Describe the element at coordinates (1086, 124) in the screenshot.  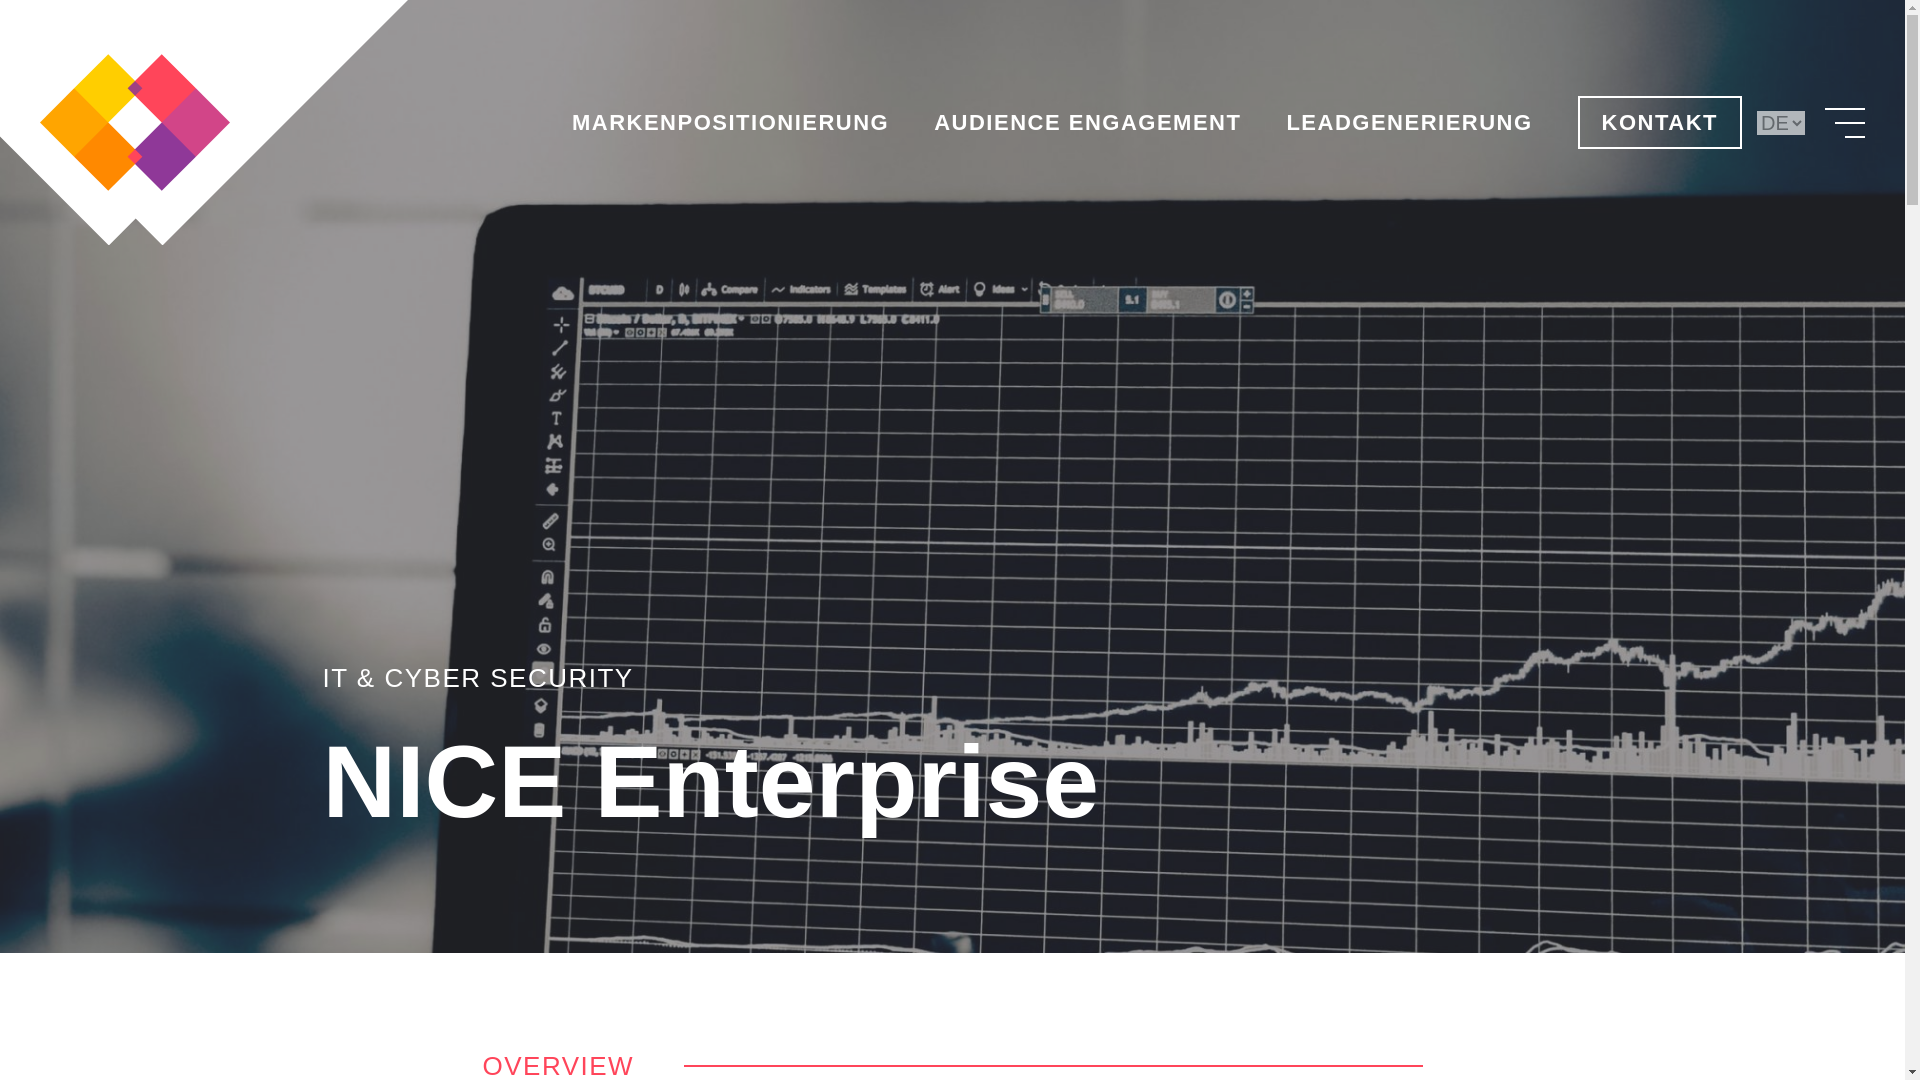
I see `AUDIENCE ENGAGEMENT` at that location.